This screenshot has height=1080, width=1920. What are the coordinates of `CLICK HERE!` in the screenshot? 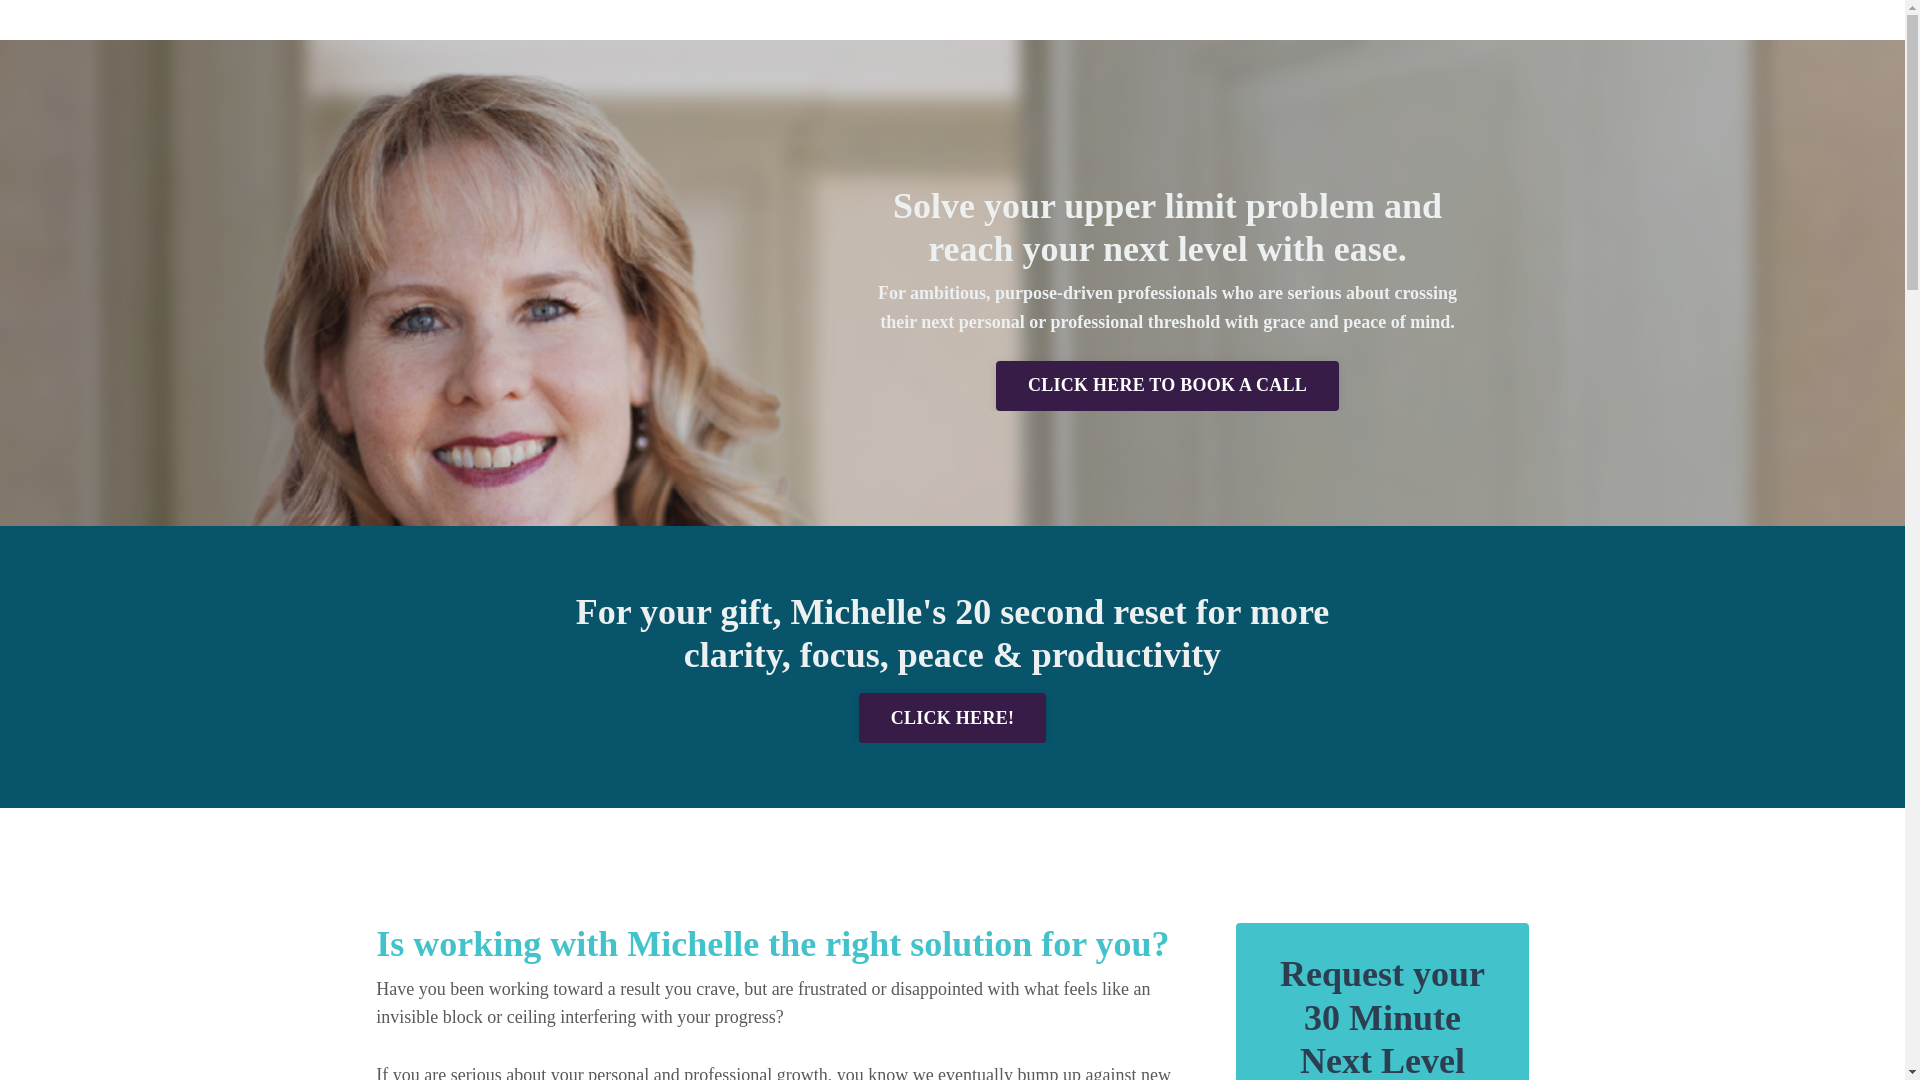 It's located at (952, 718).